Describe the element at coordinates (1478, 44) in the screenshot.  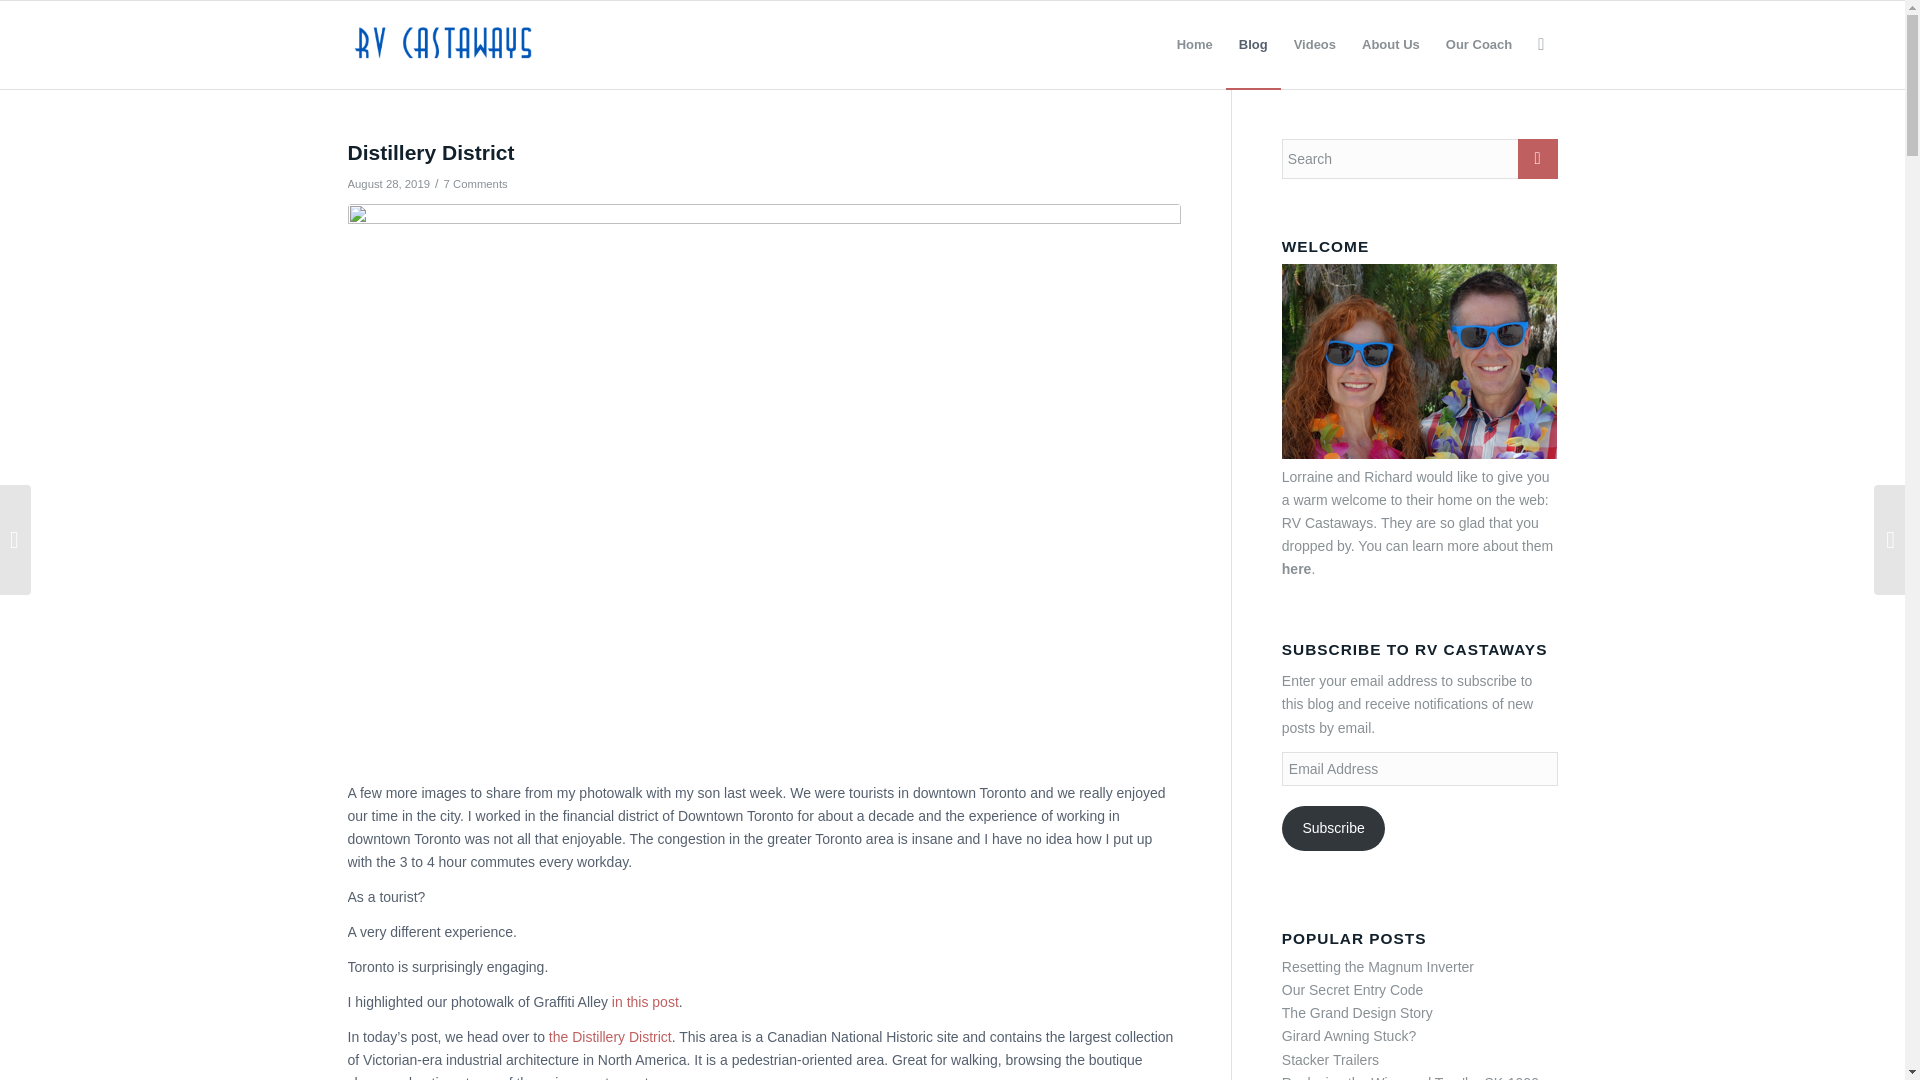
I see `Our Coach` at that location.